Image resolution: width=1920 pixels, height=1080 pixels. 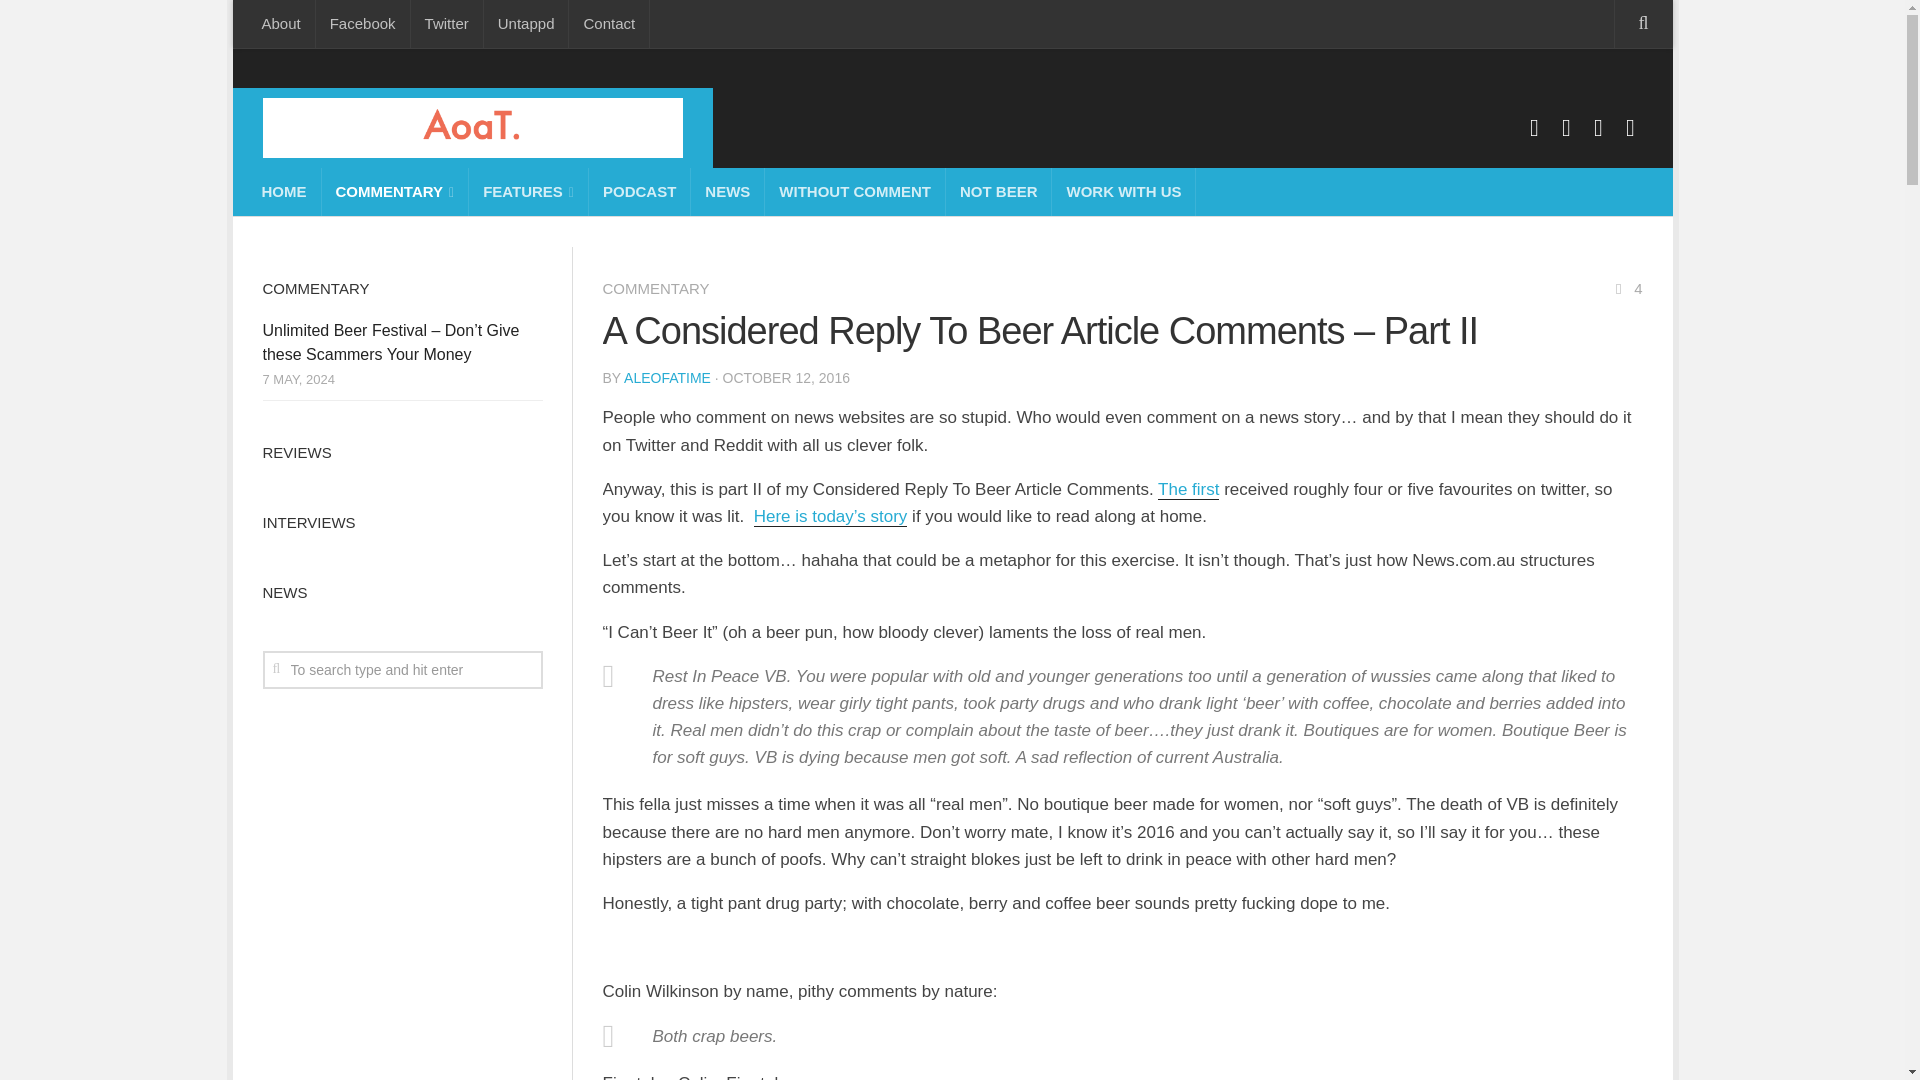 I want to click on COMMENTARY, so click(x=655, y=288).